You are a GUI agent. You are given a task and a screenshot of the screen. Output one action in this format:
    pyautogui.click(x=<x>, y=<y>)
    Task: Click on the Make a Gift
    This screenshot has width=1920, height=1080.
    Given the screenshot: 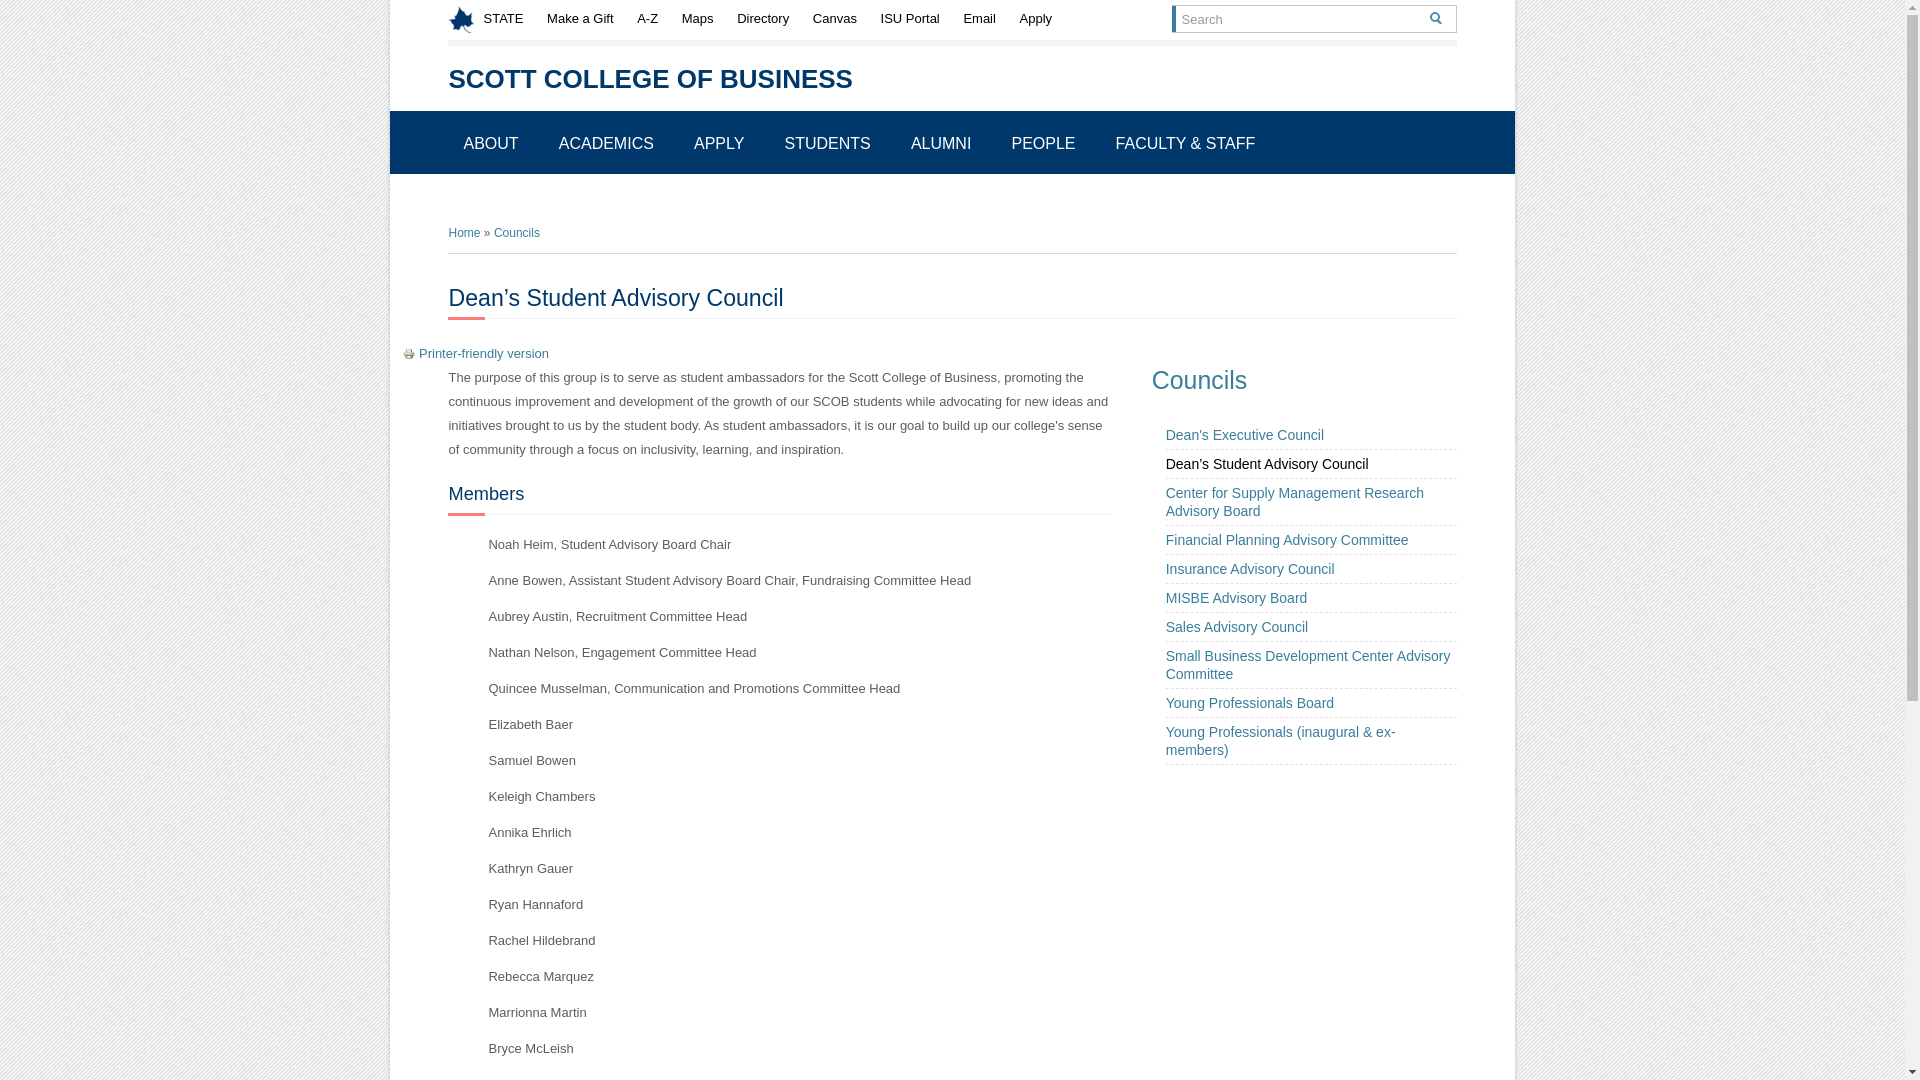 What is the action you would take?
    pyautogui.click(x=580, y=19)
    